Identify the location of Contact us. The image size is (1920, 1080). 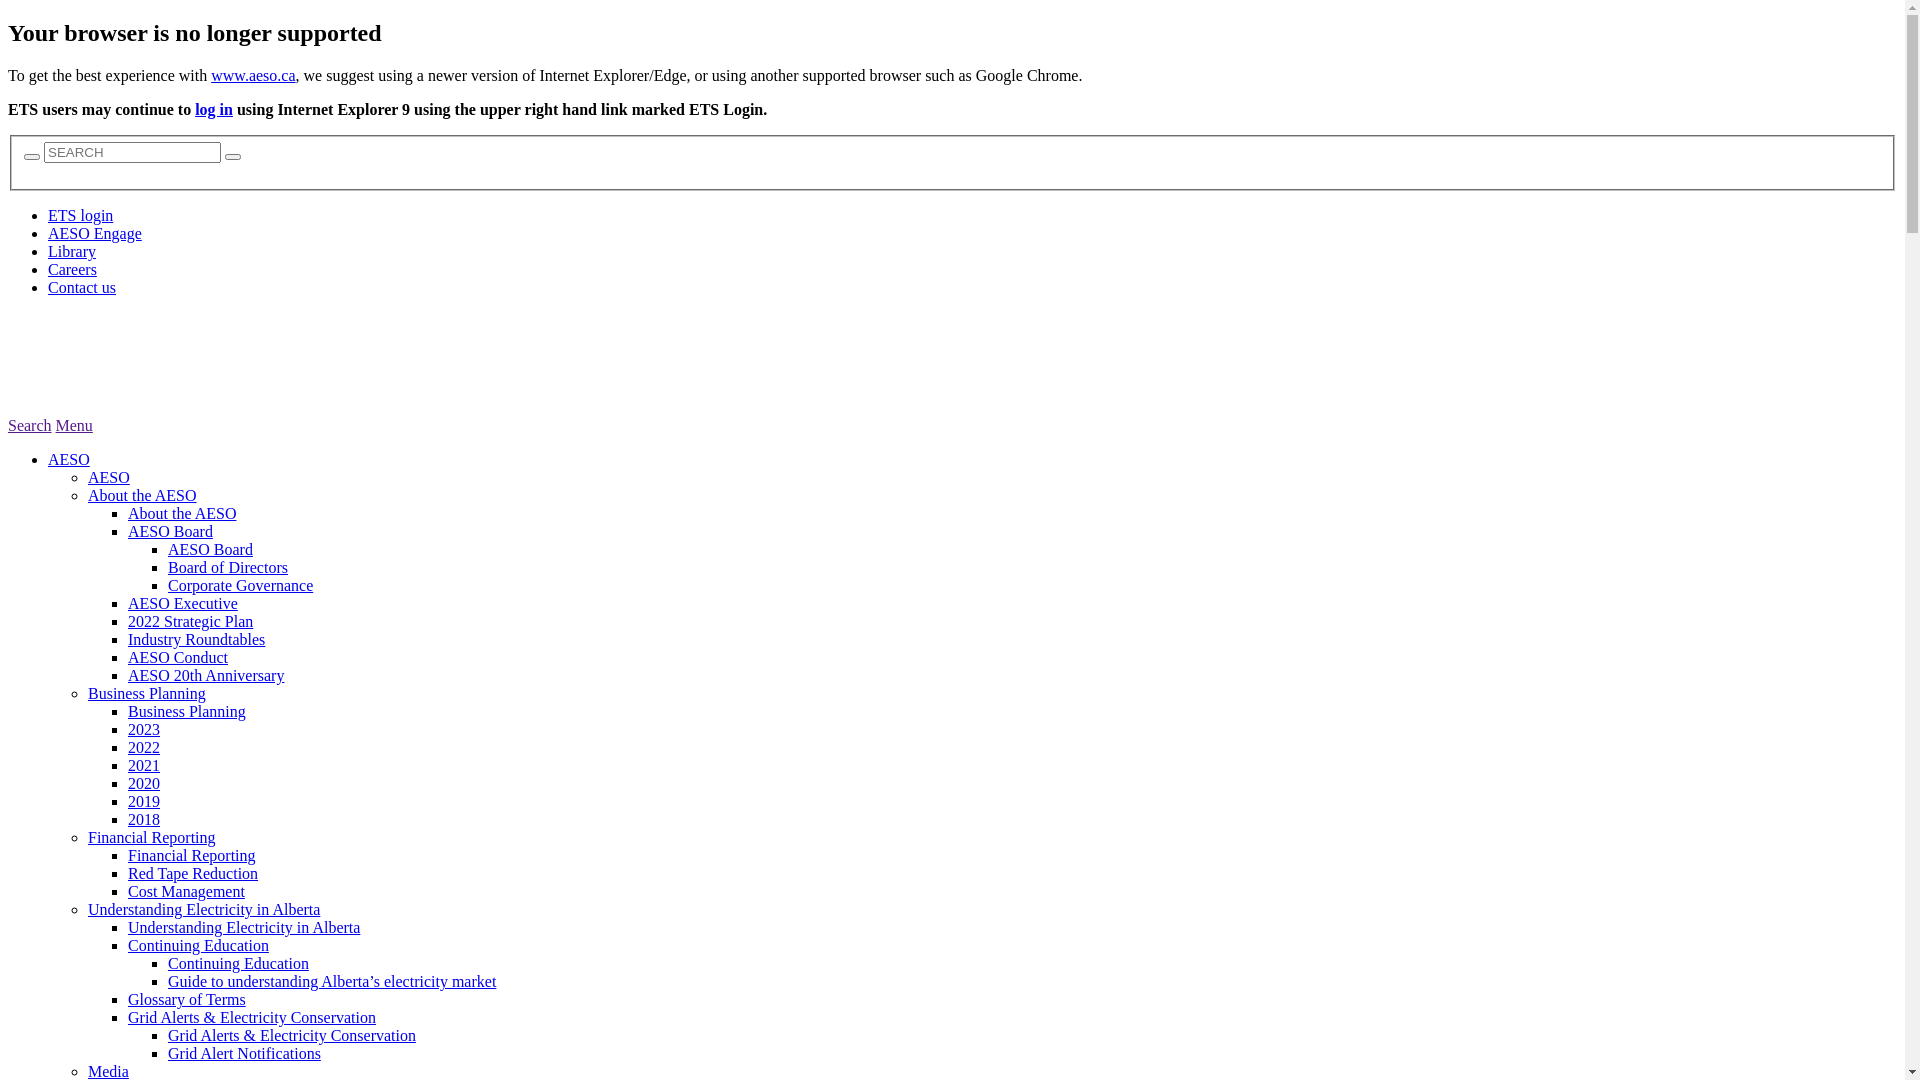
(82, 288).